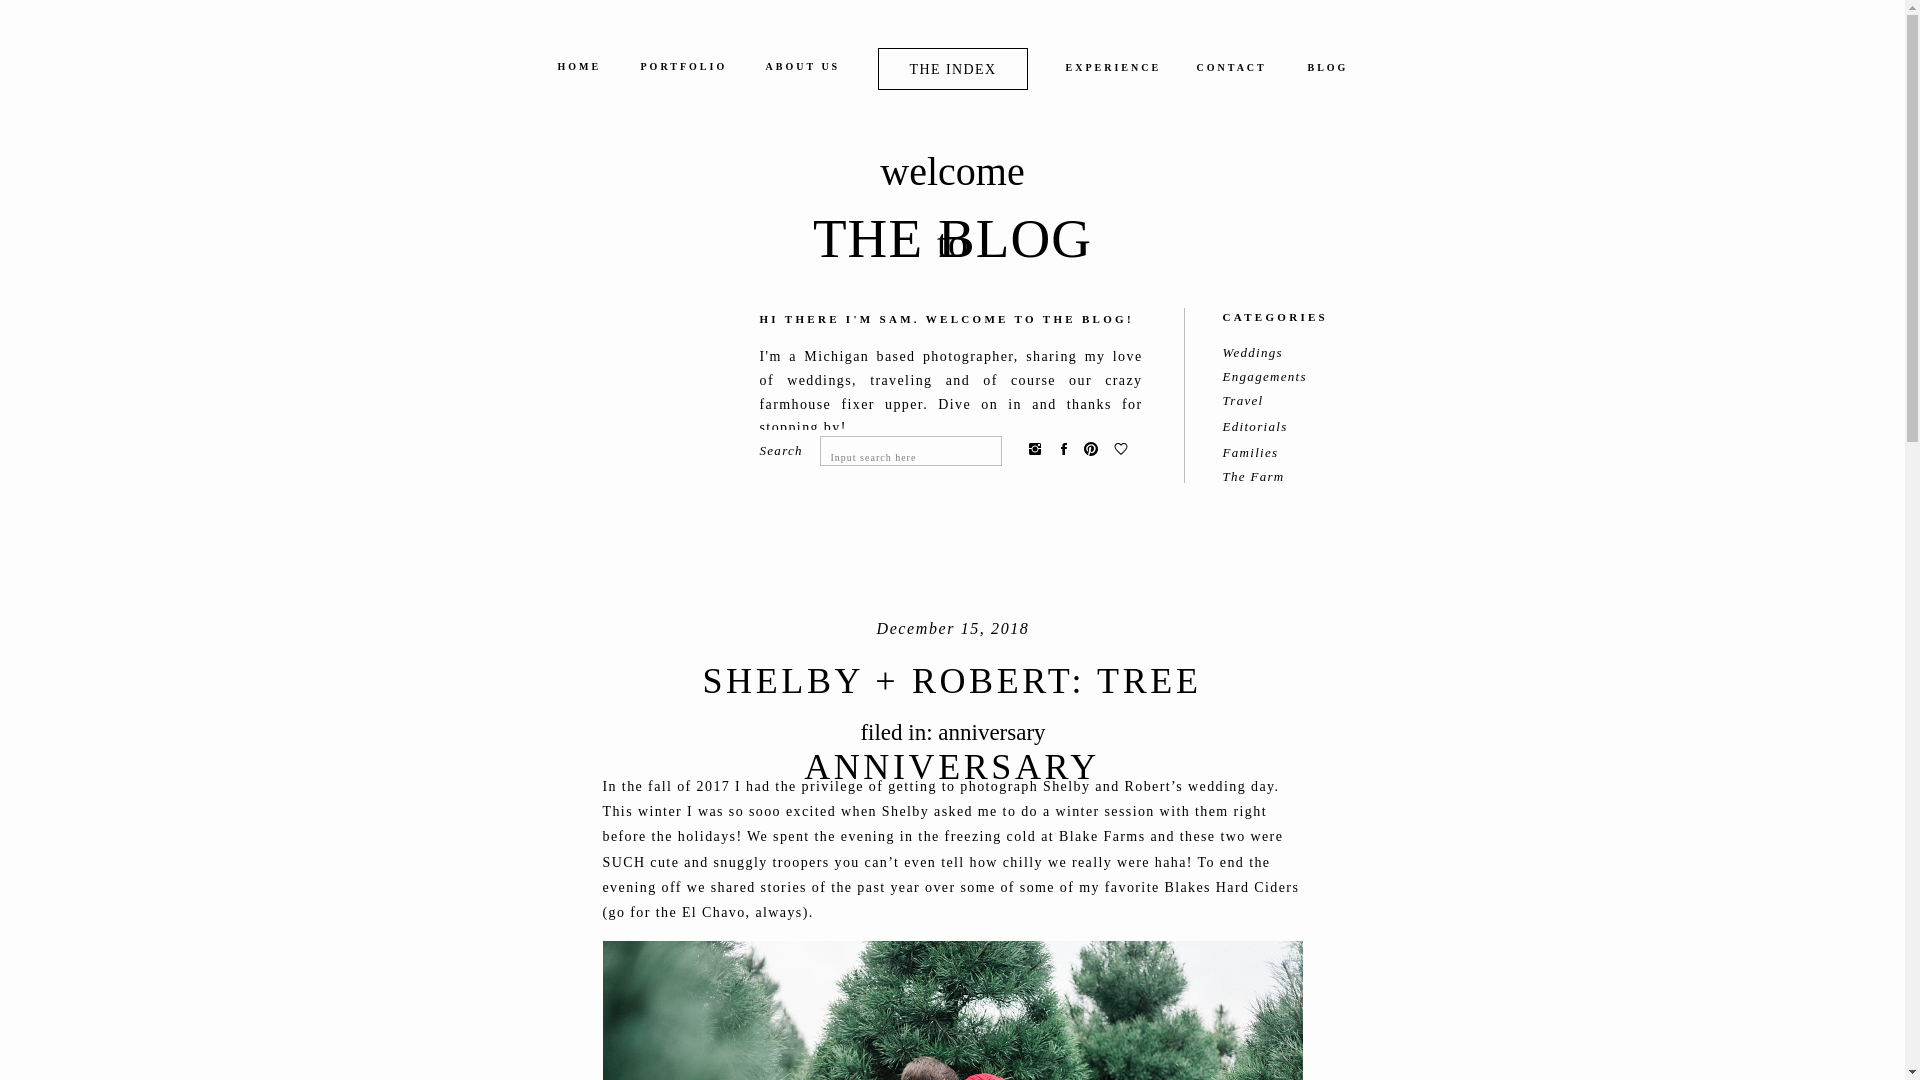  Describe the element at coordinates (1266, 454) in the screenshot. I see `Families` at that location.